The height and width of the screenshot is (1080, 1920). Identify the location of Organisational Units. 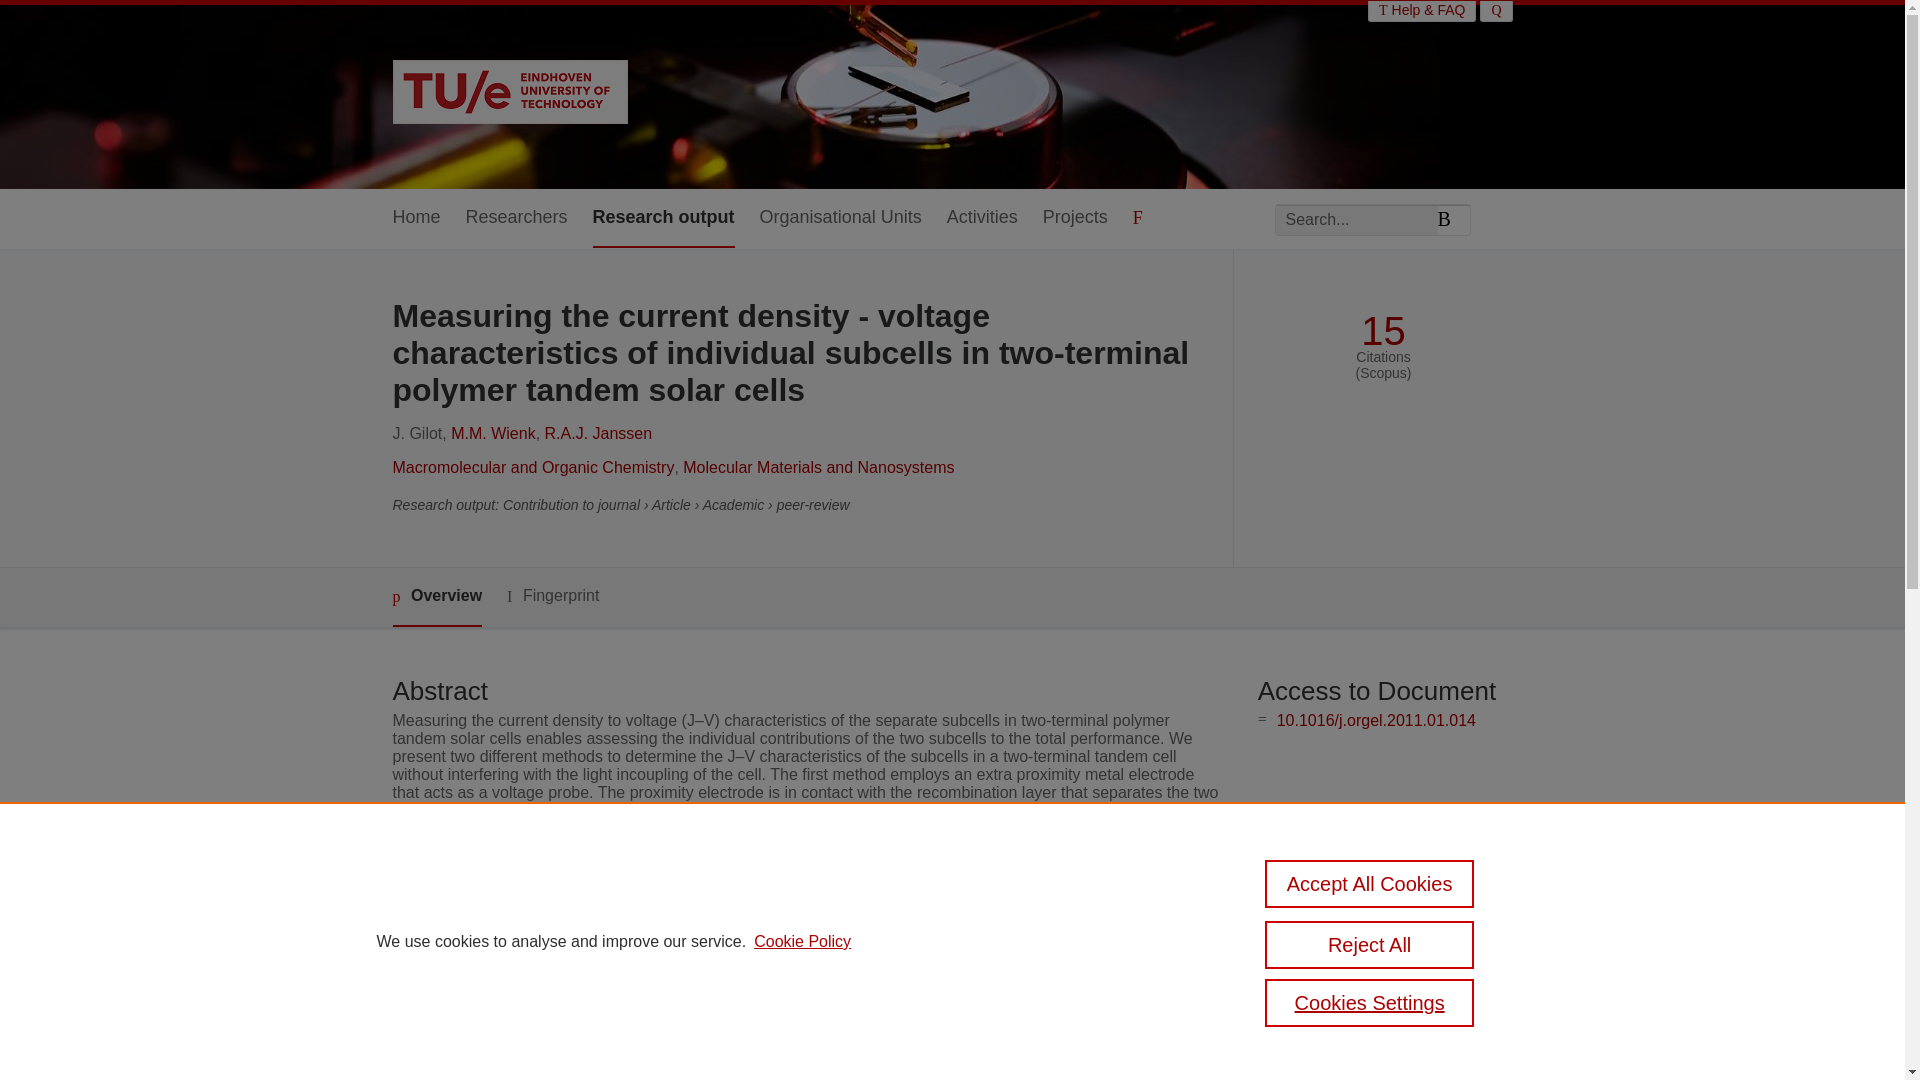
(840, 218).